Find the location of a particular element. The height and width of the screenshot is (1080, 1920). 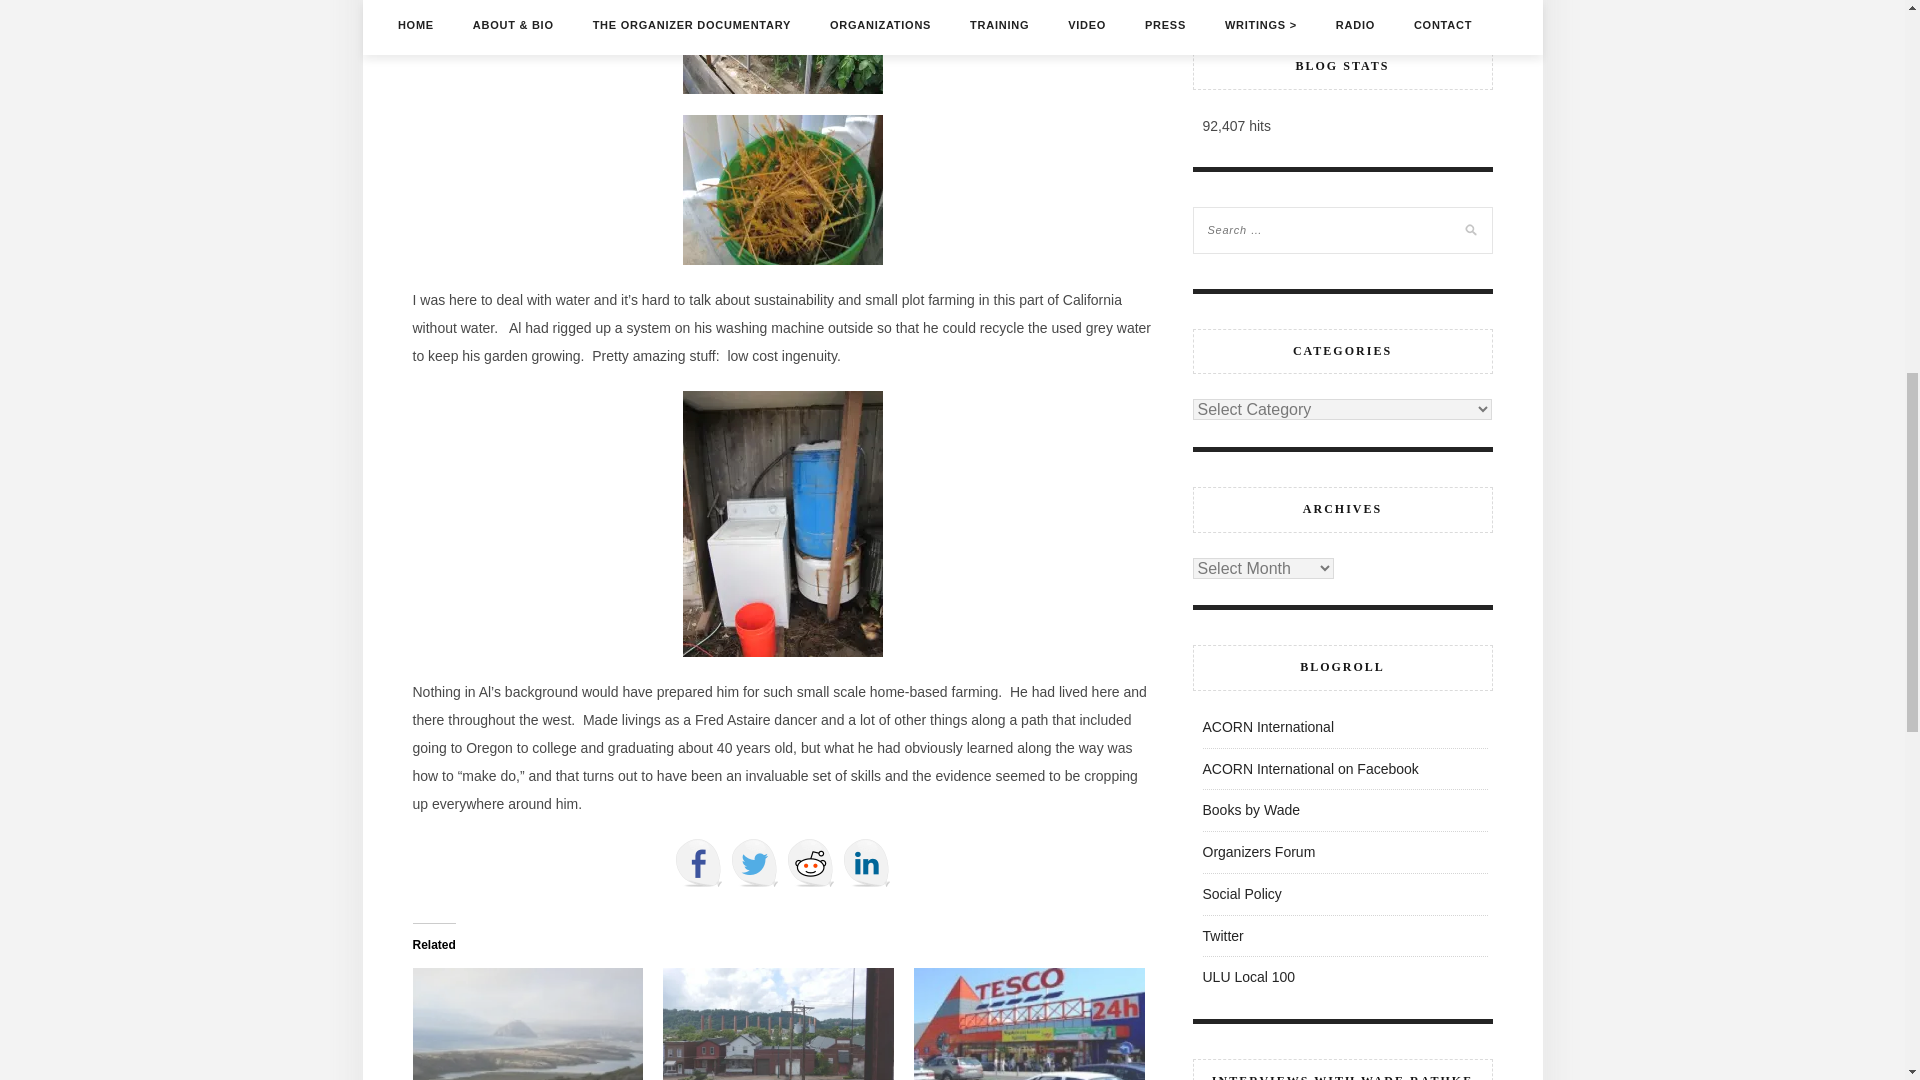

Share on LinkedIn is located at coordinates (866, 862).